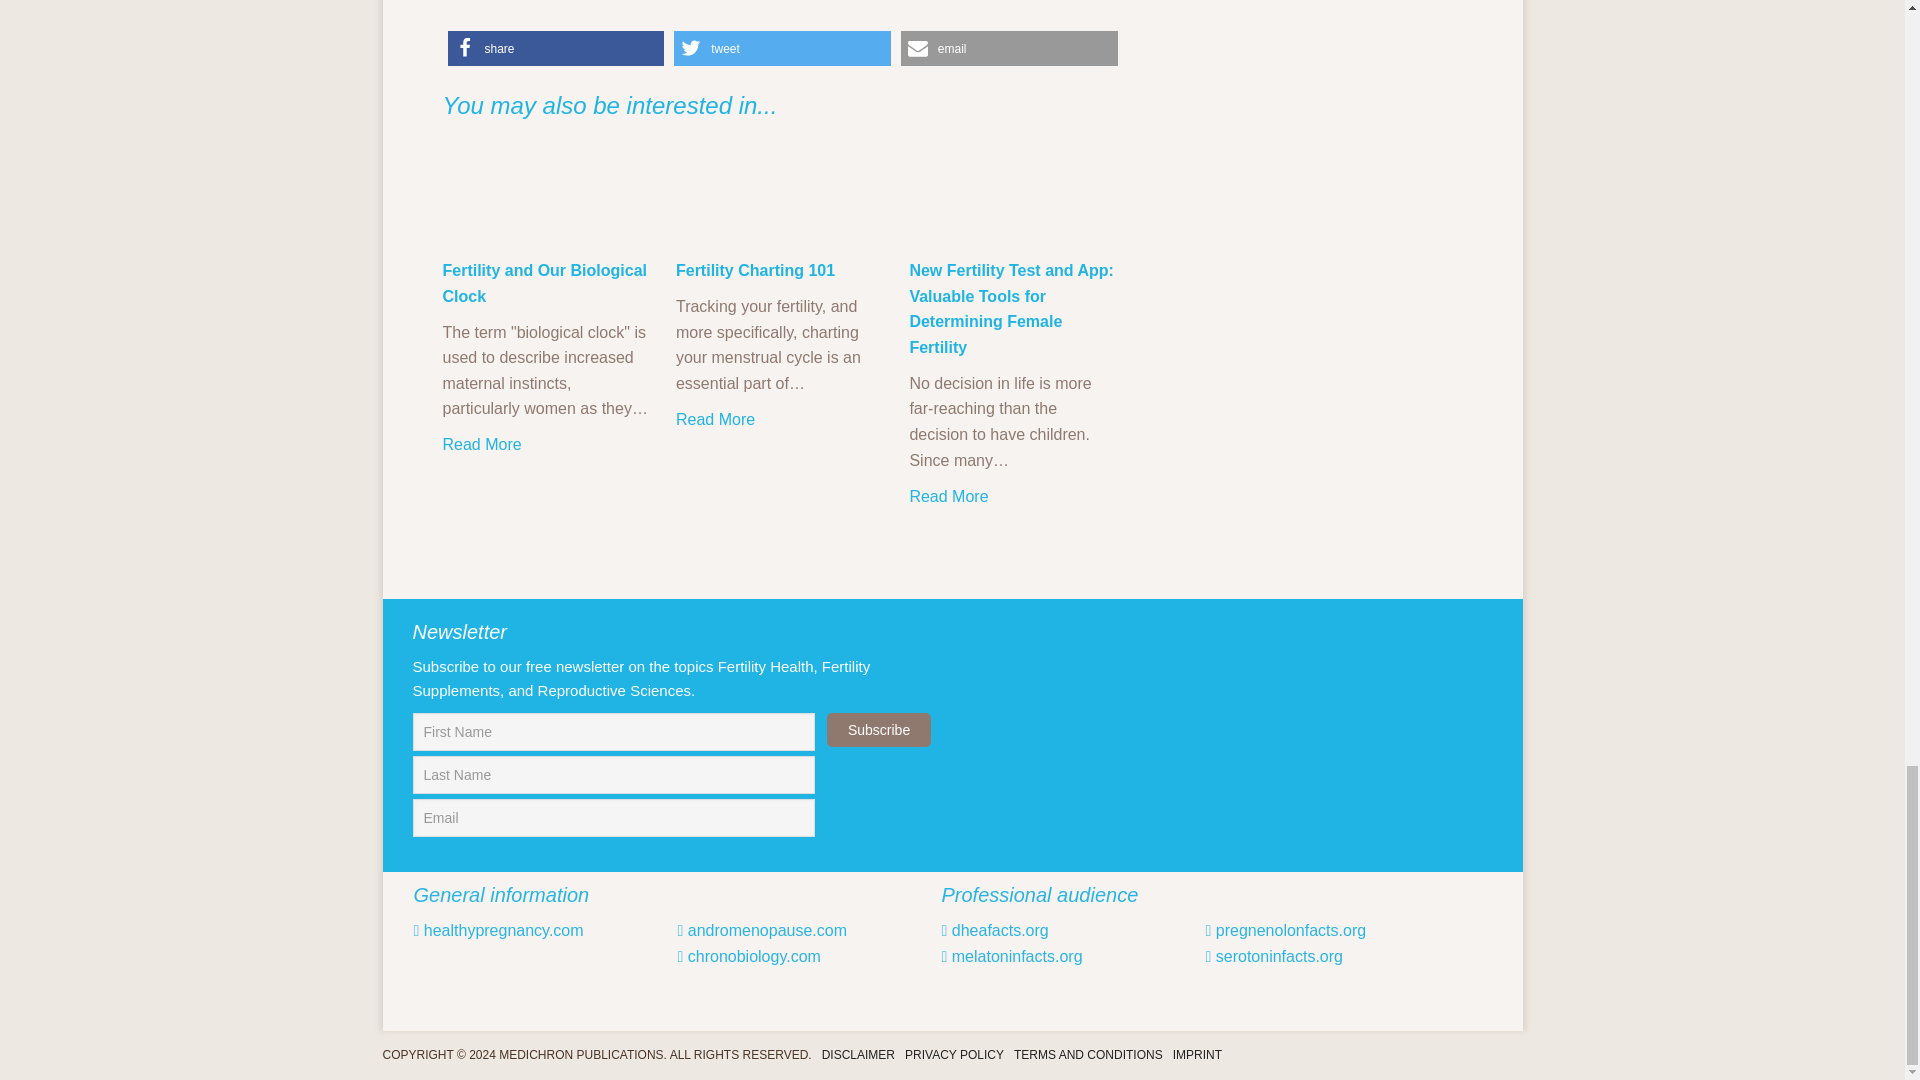 The width and height of the screenshot is (1920, 1080). Describe the element at coordinates (556, 48) in the screenshot. I see `Share on Facebook` at that location.